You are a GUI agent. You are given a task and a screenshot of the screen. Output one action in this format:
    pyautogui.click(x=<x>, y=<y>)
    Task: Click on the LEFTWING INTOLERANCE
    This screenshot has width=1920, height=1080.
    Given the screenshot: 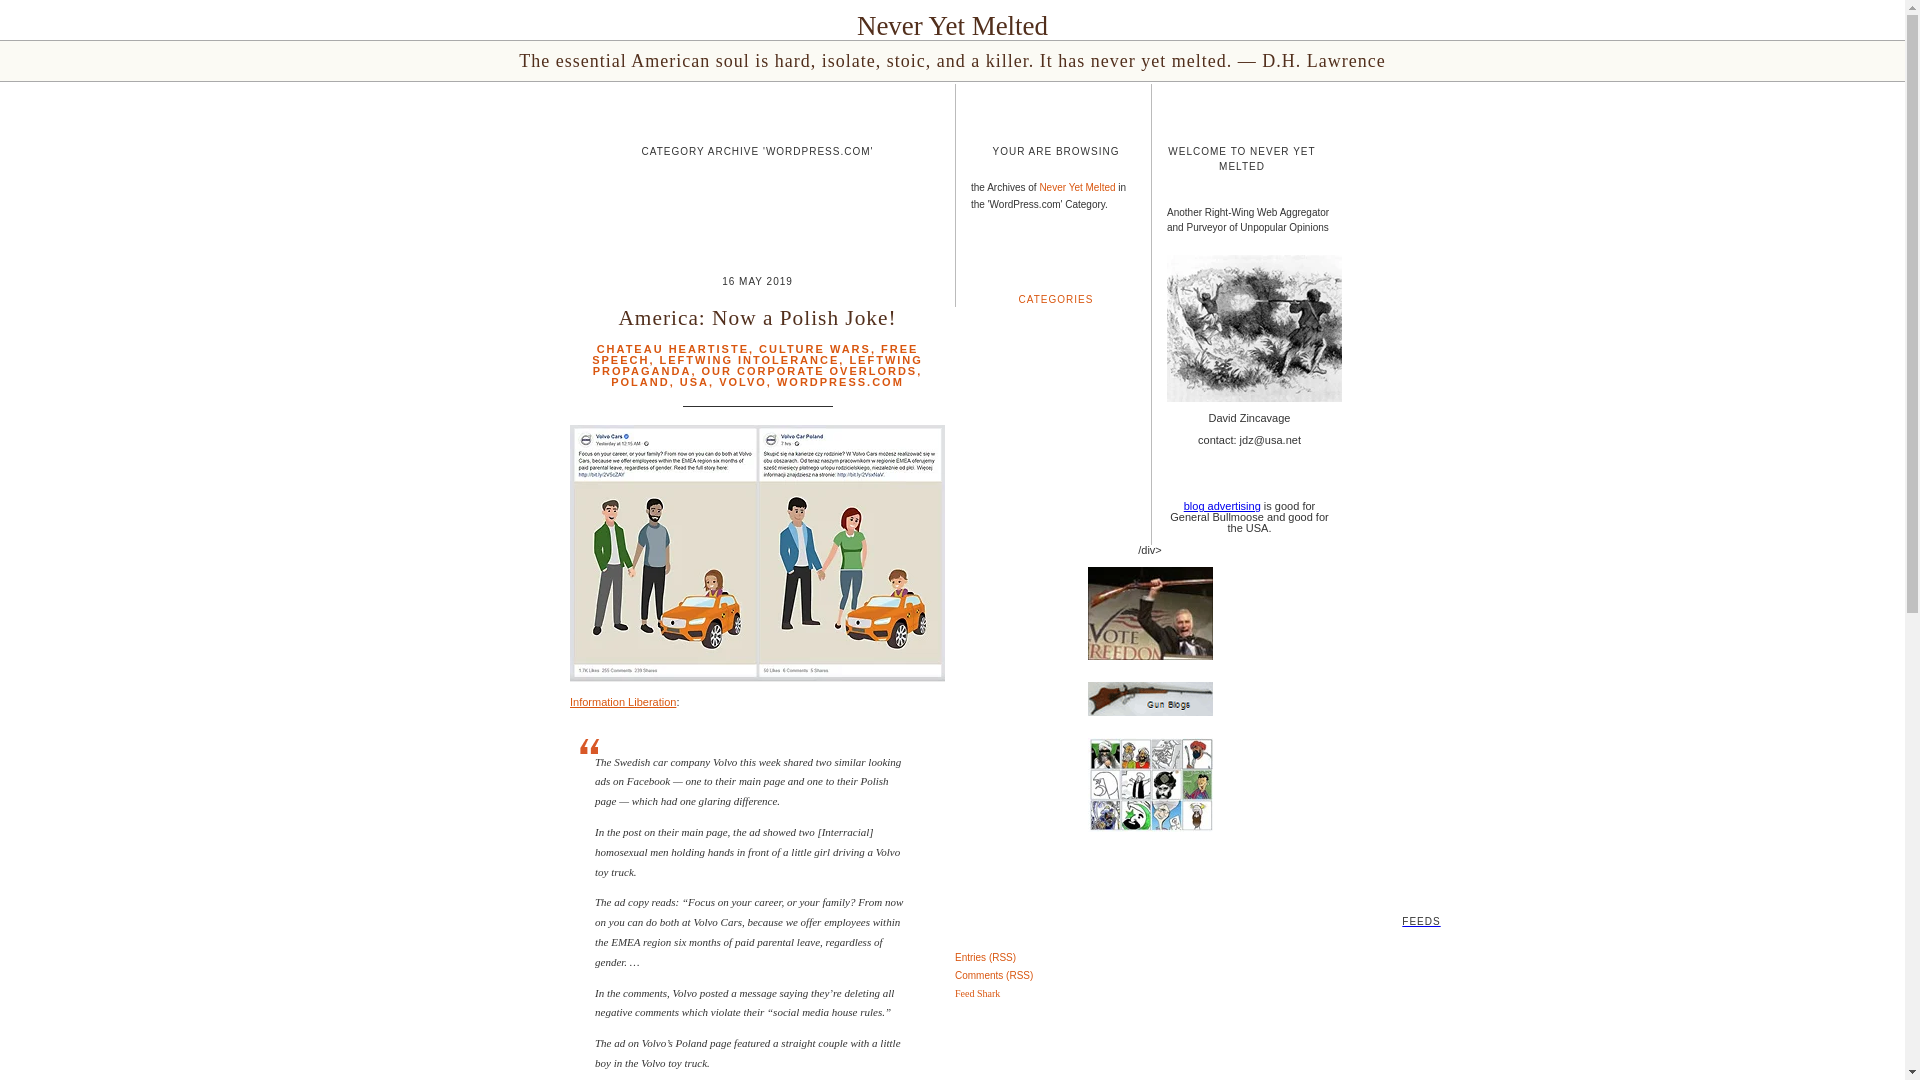 What is the action you would take?
    pyautogui.click(x=750, y=360)
    